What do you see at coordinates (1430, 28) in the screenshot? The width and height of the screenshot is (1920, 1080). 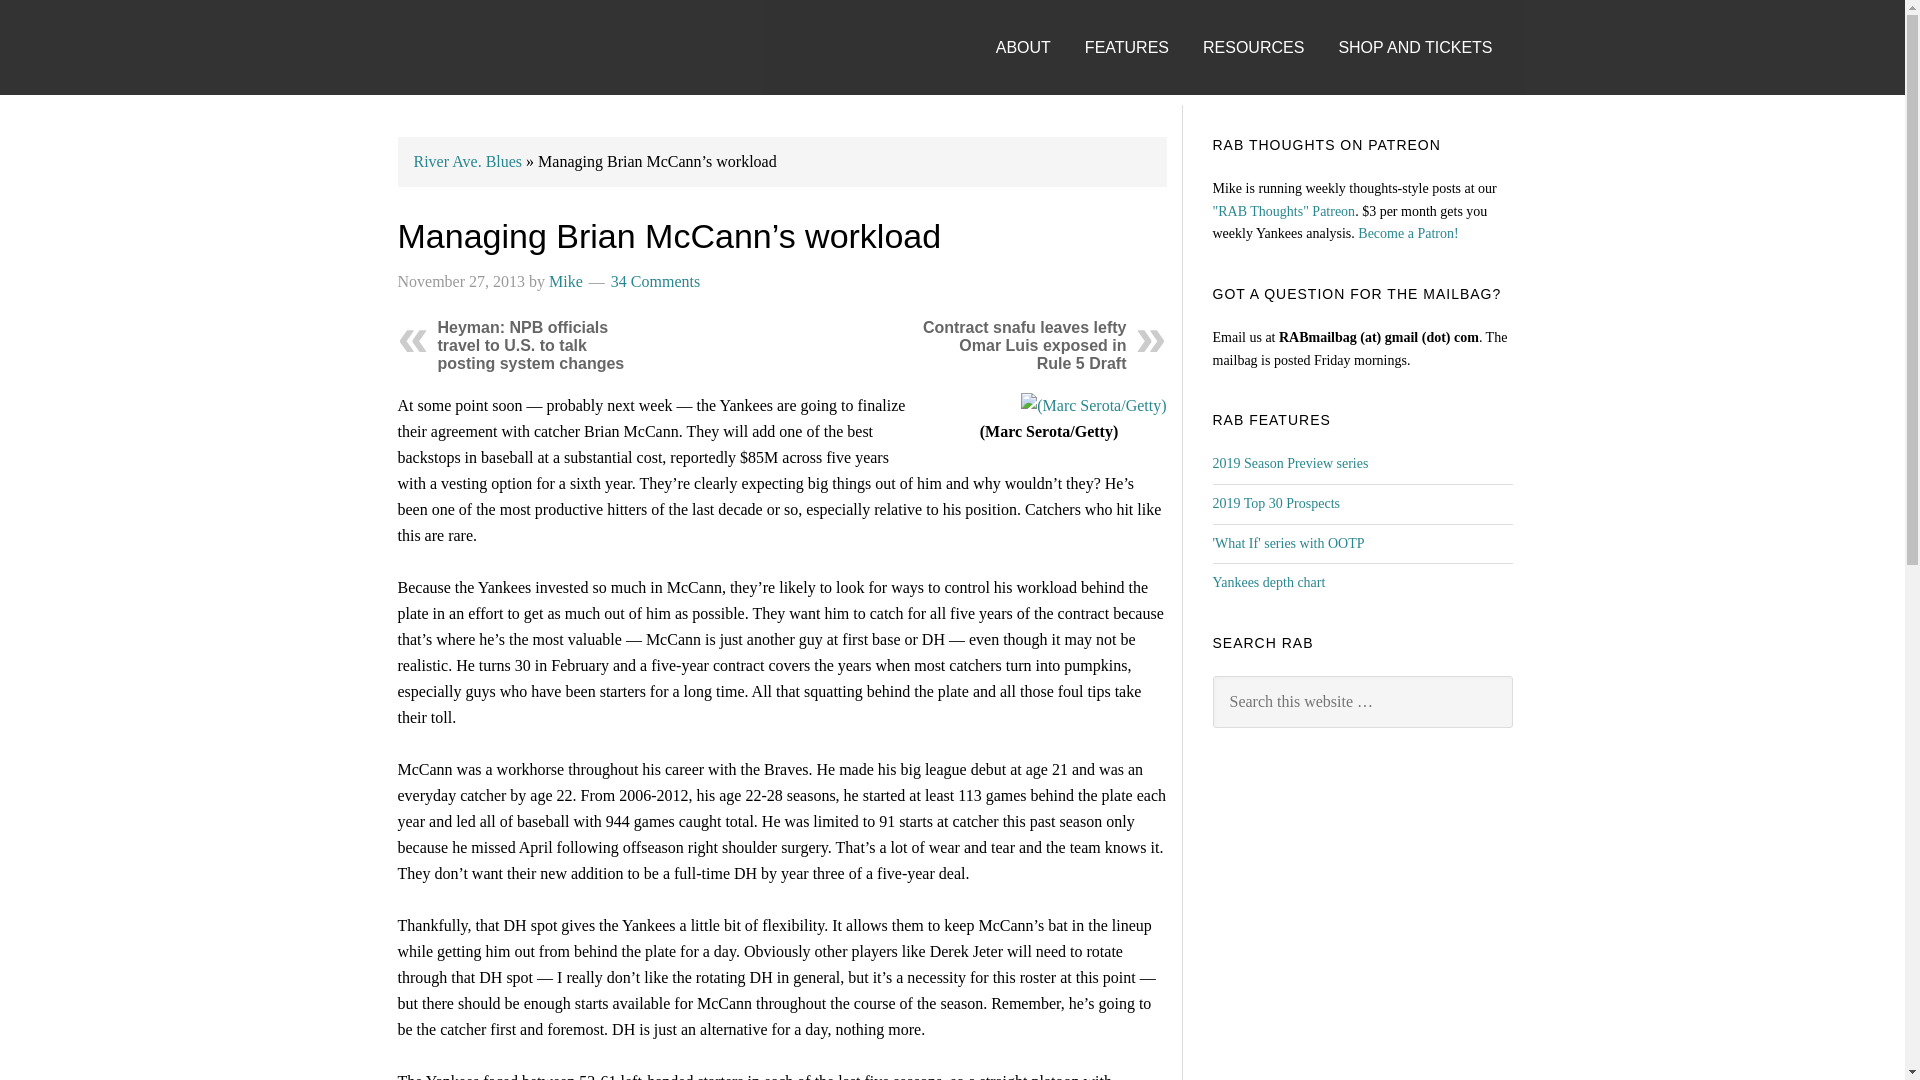 I see `SHOP AND TICKETS` at bounding box center [1430, 28].